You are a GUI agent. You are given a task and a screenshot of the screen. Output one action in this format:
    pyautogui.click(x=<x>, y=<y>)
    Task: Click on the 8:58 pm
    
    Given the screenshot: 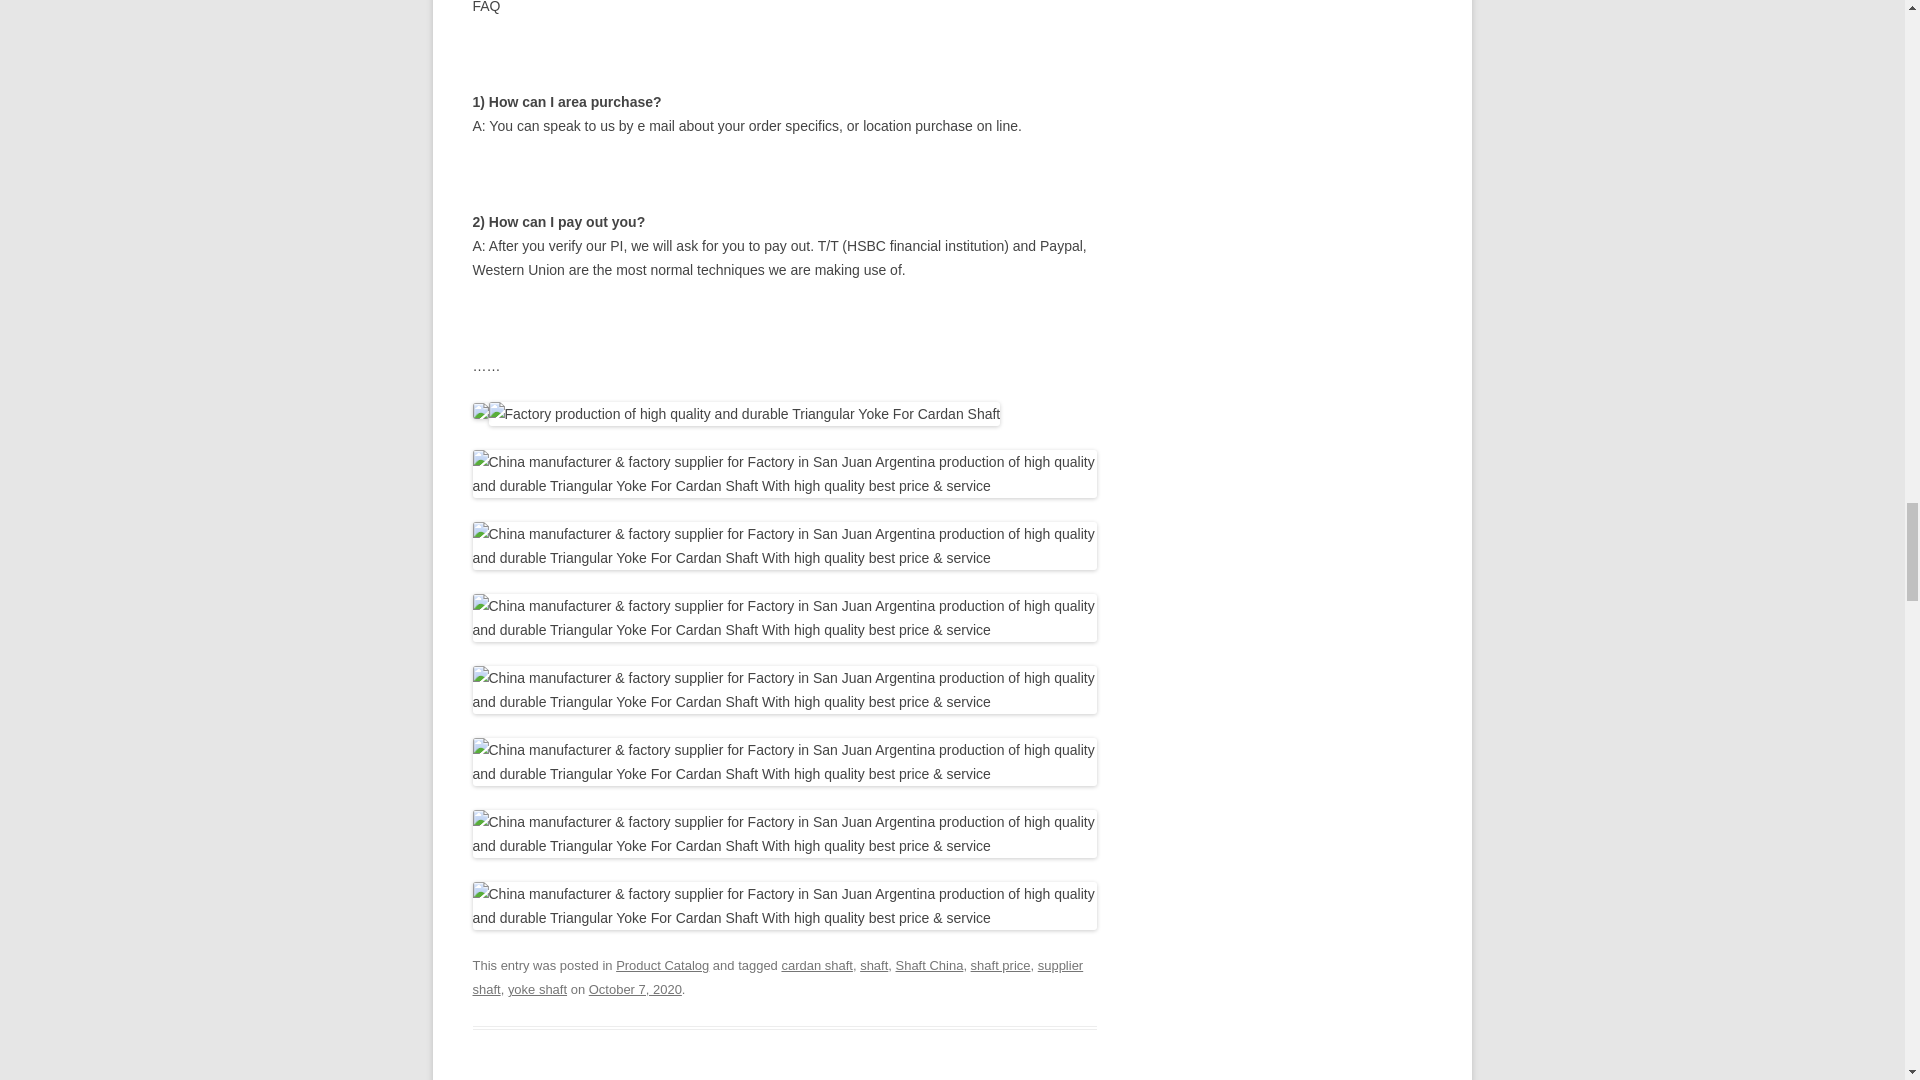 What is the action you would take?
    pyautogui.click(x=635, y=988)
    